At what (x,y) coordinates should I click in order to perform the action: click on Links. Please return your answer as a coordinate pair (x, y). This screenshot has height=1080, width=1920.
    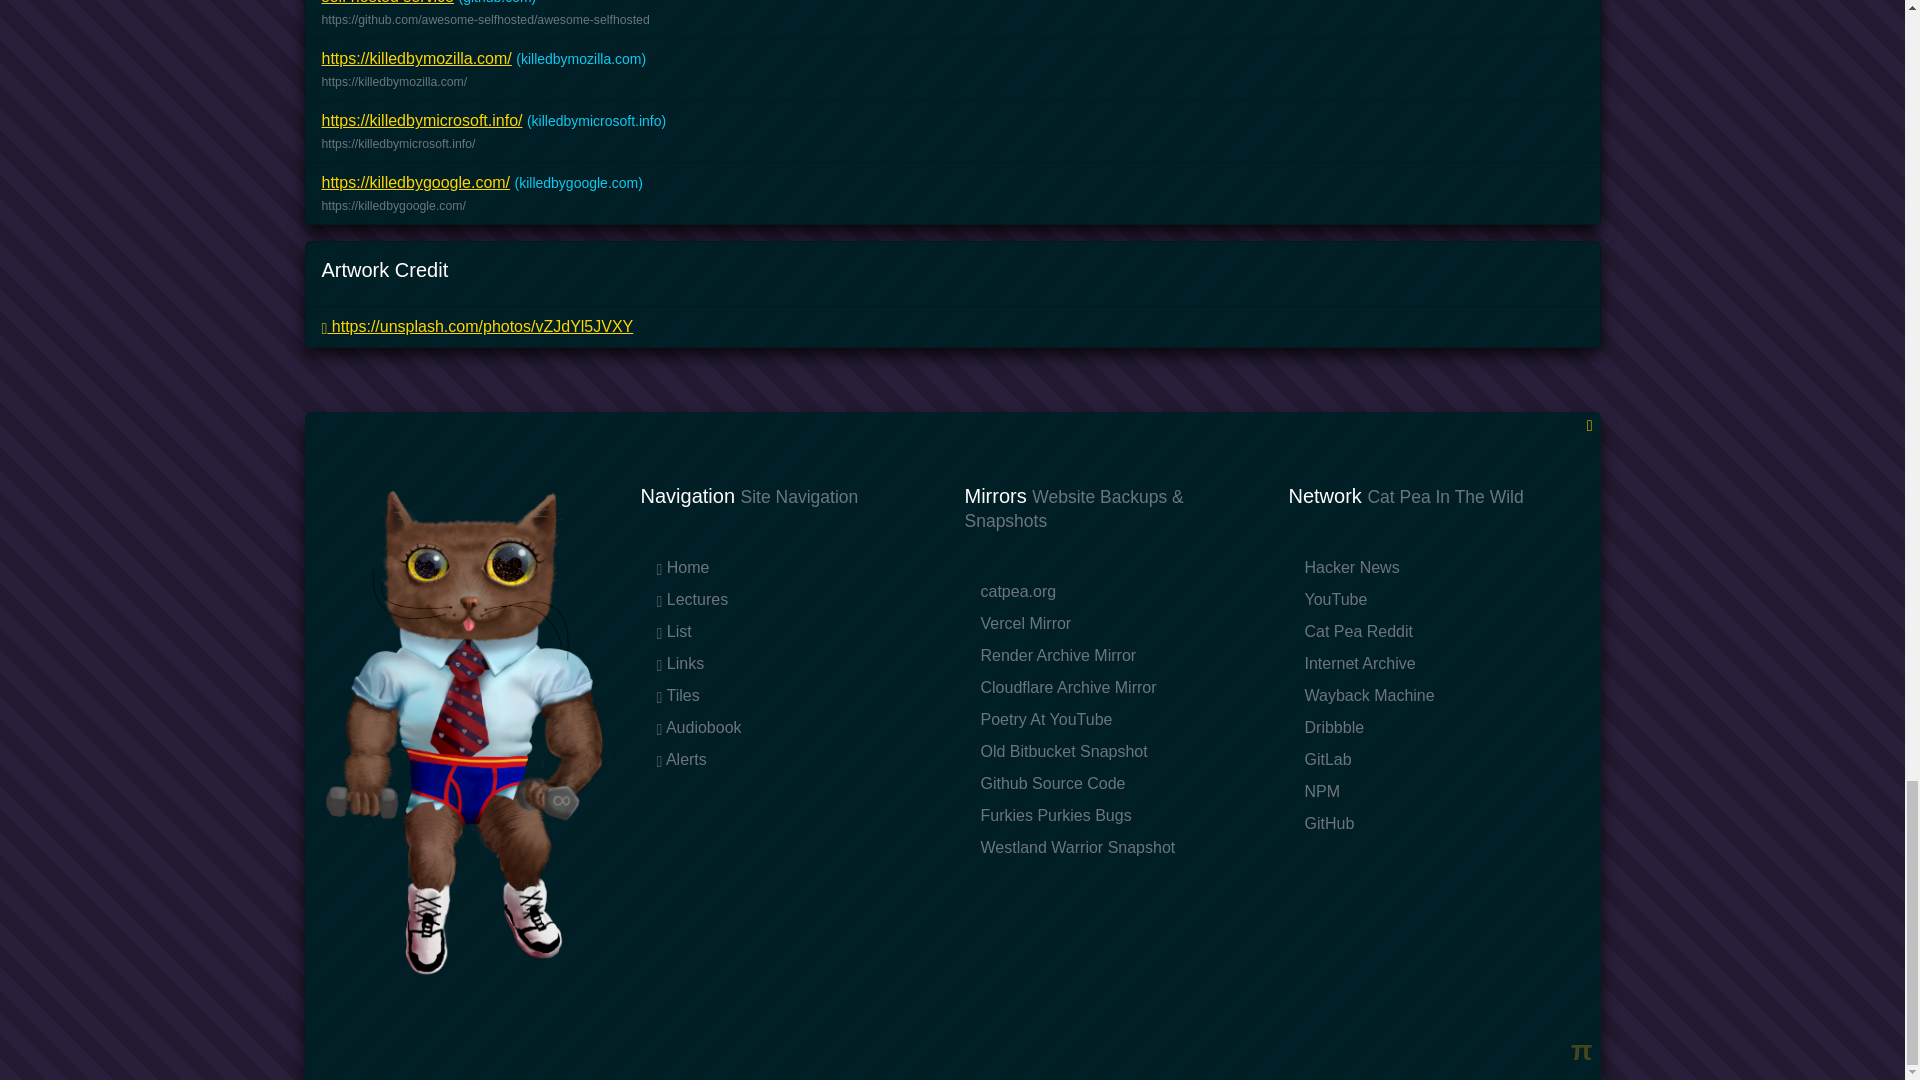
    Looking at the image, I should click on (680, 662).